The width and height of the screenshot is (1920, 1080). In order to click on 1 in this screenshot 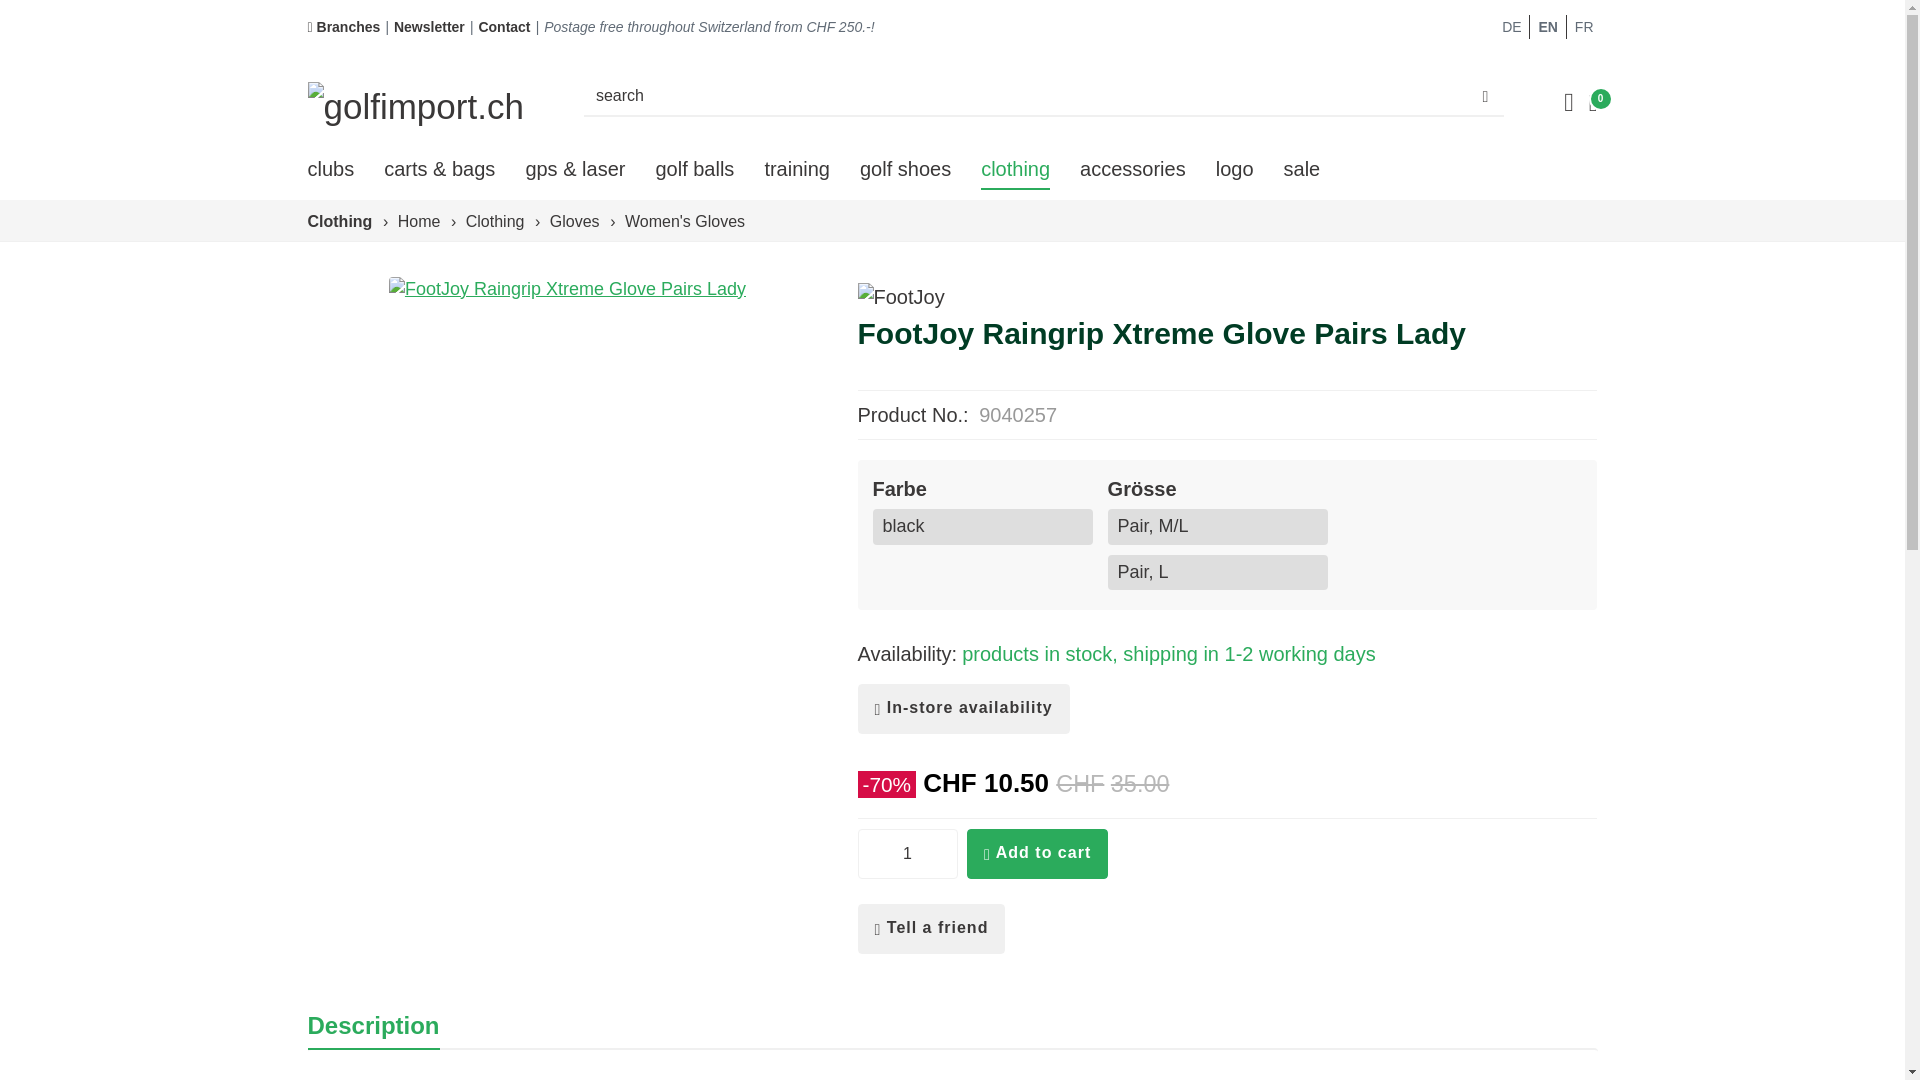, I will do `click(908, 854)`.